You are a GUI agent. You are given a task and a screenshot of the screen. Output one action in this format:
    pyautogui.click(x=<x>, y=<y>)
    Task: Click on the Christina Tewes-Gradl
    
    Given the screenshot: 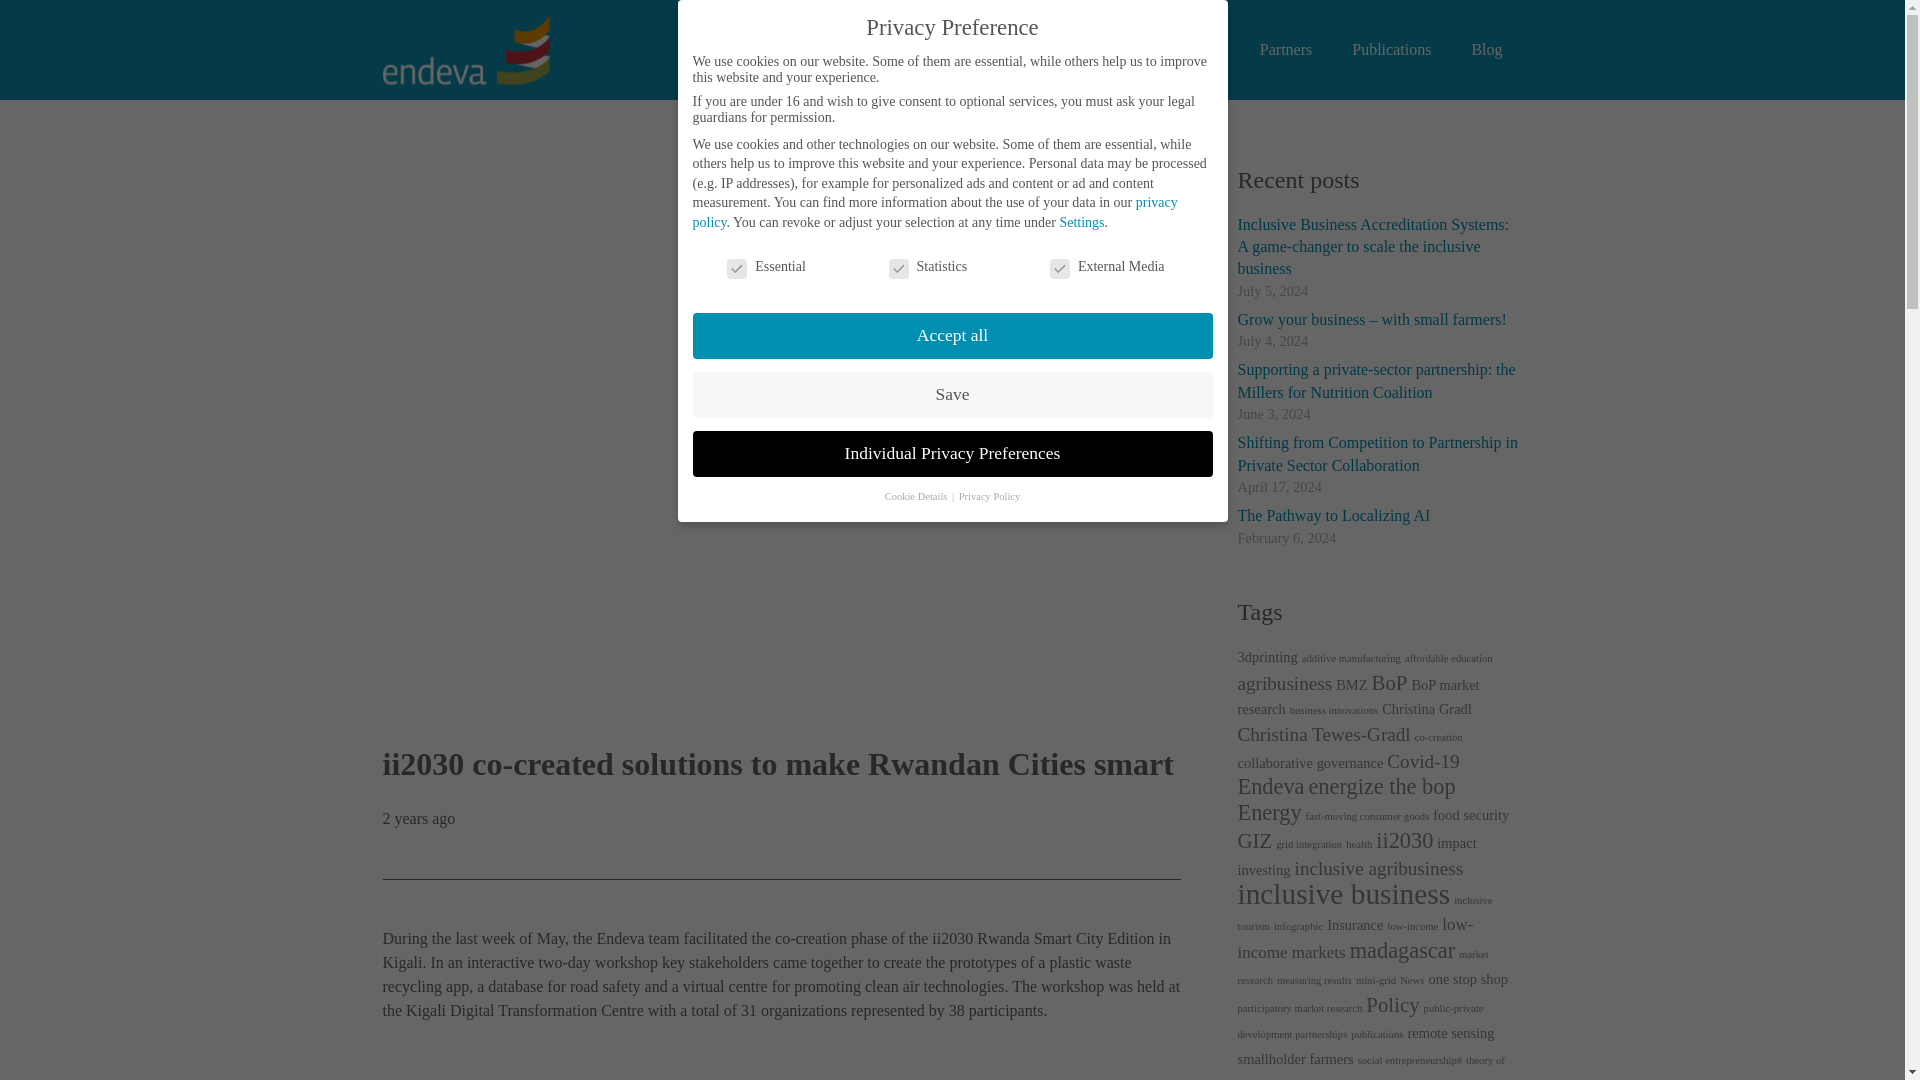 What is the action you would take?
    pyautogui.click(x=1324, y=734)
    